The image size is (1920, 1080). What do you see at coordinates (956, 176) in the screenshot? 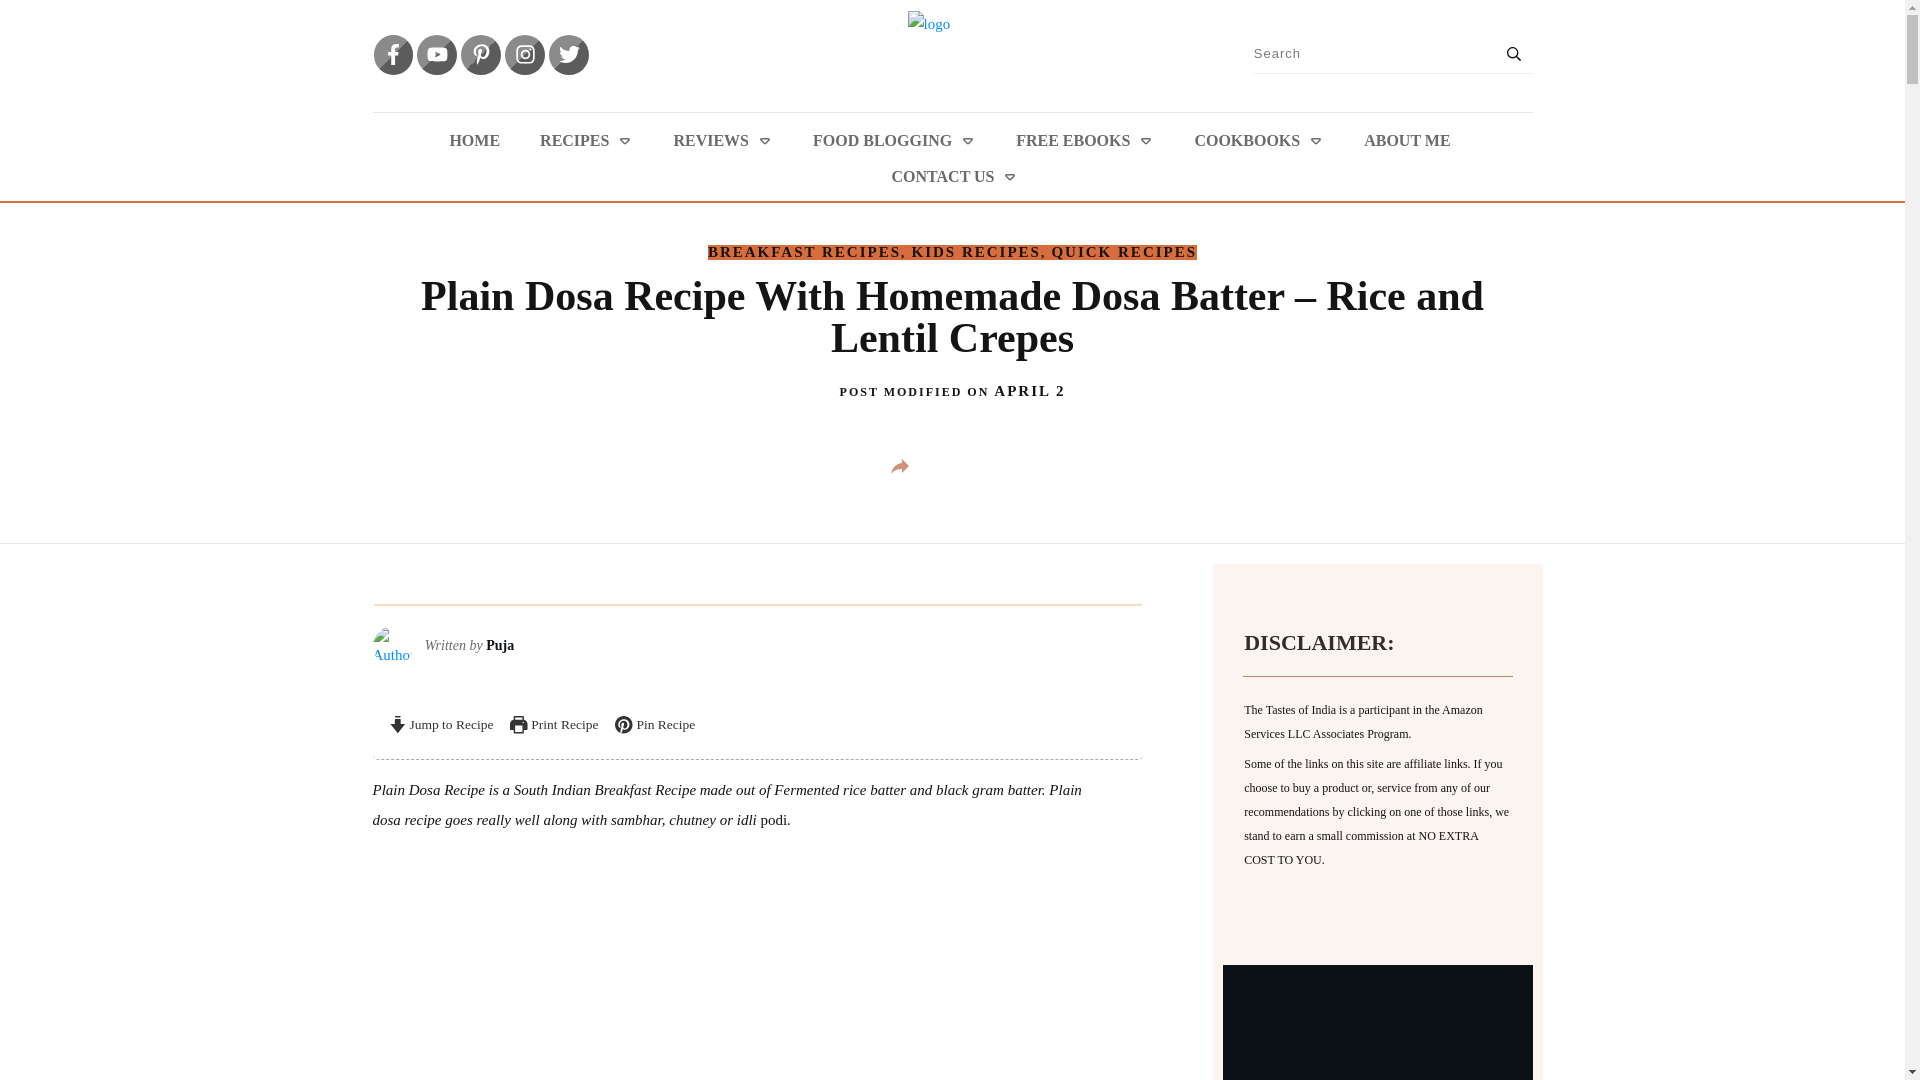
I see `CONTACT US` at bounding box center [956, 176].